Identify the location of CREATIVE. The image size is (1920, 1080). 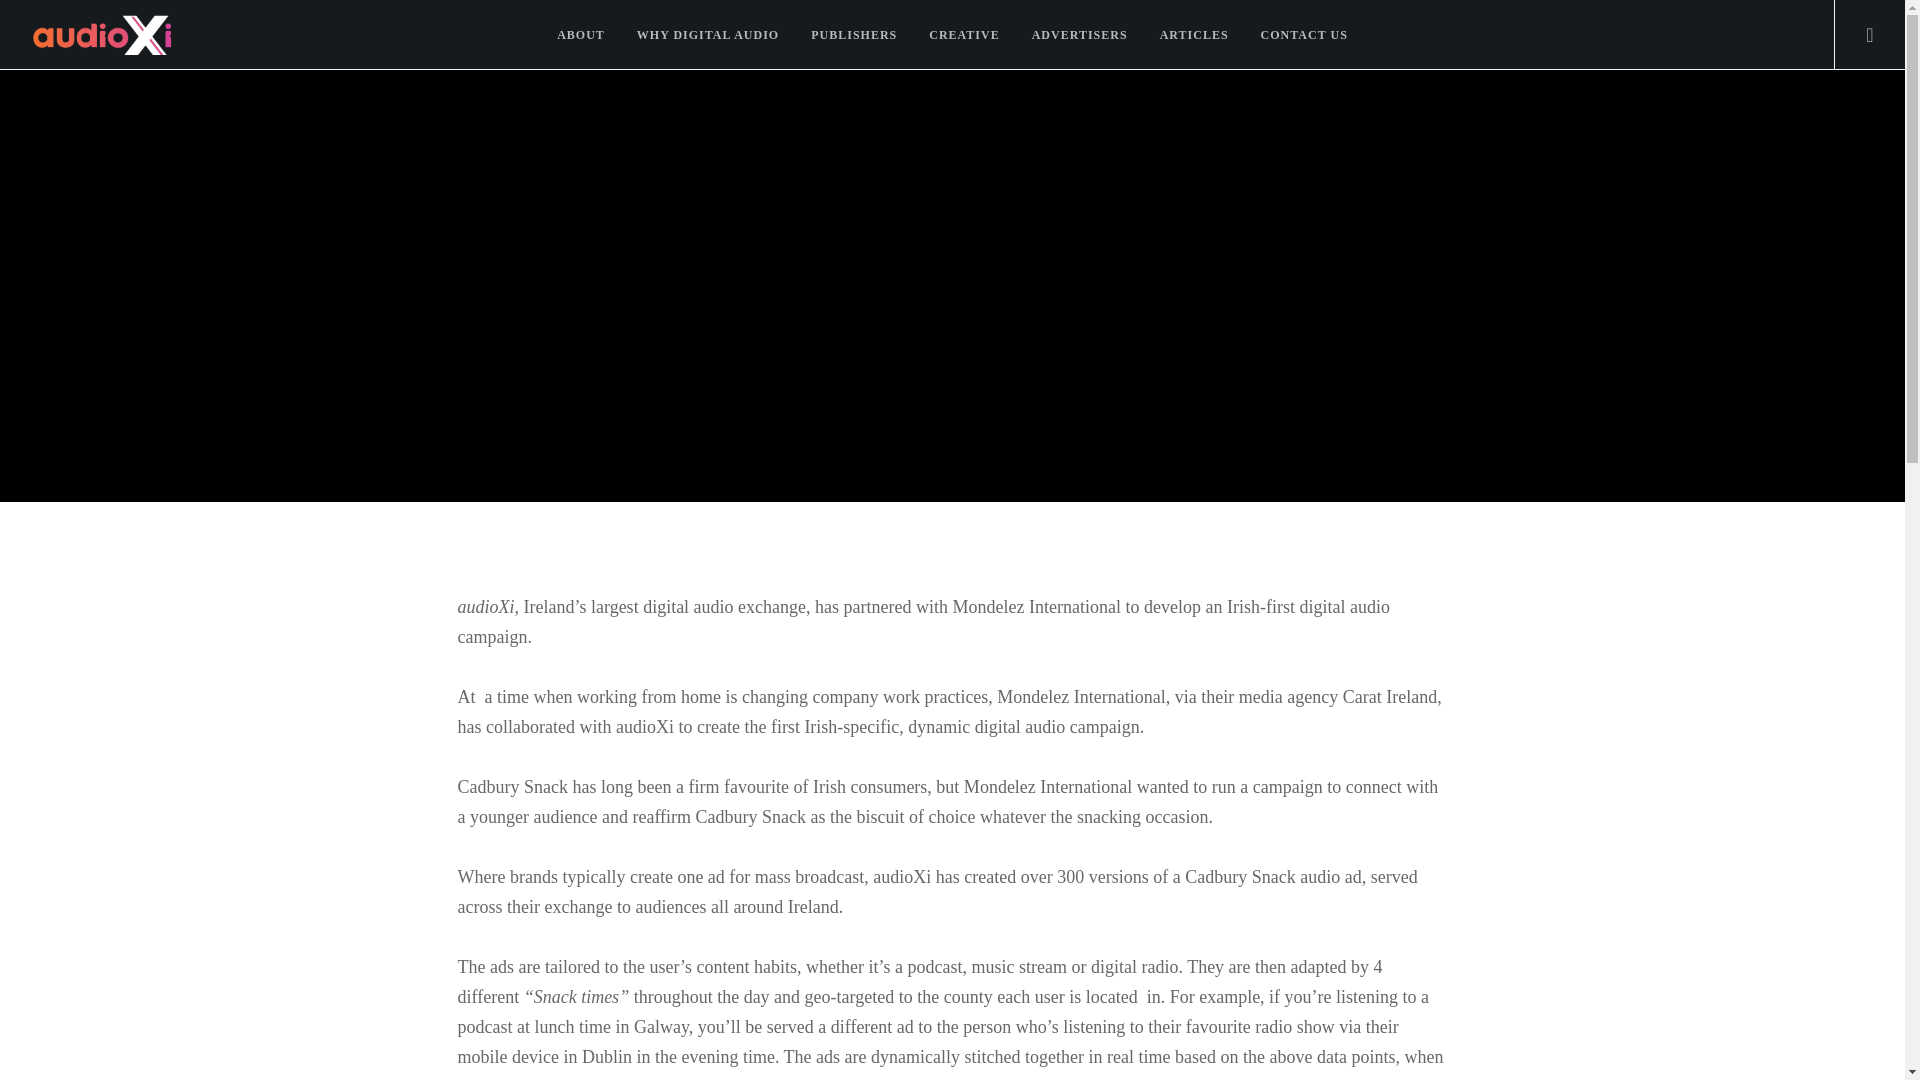
(964, 35).